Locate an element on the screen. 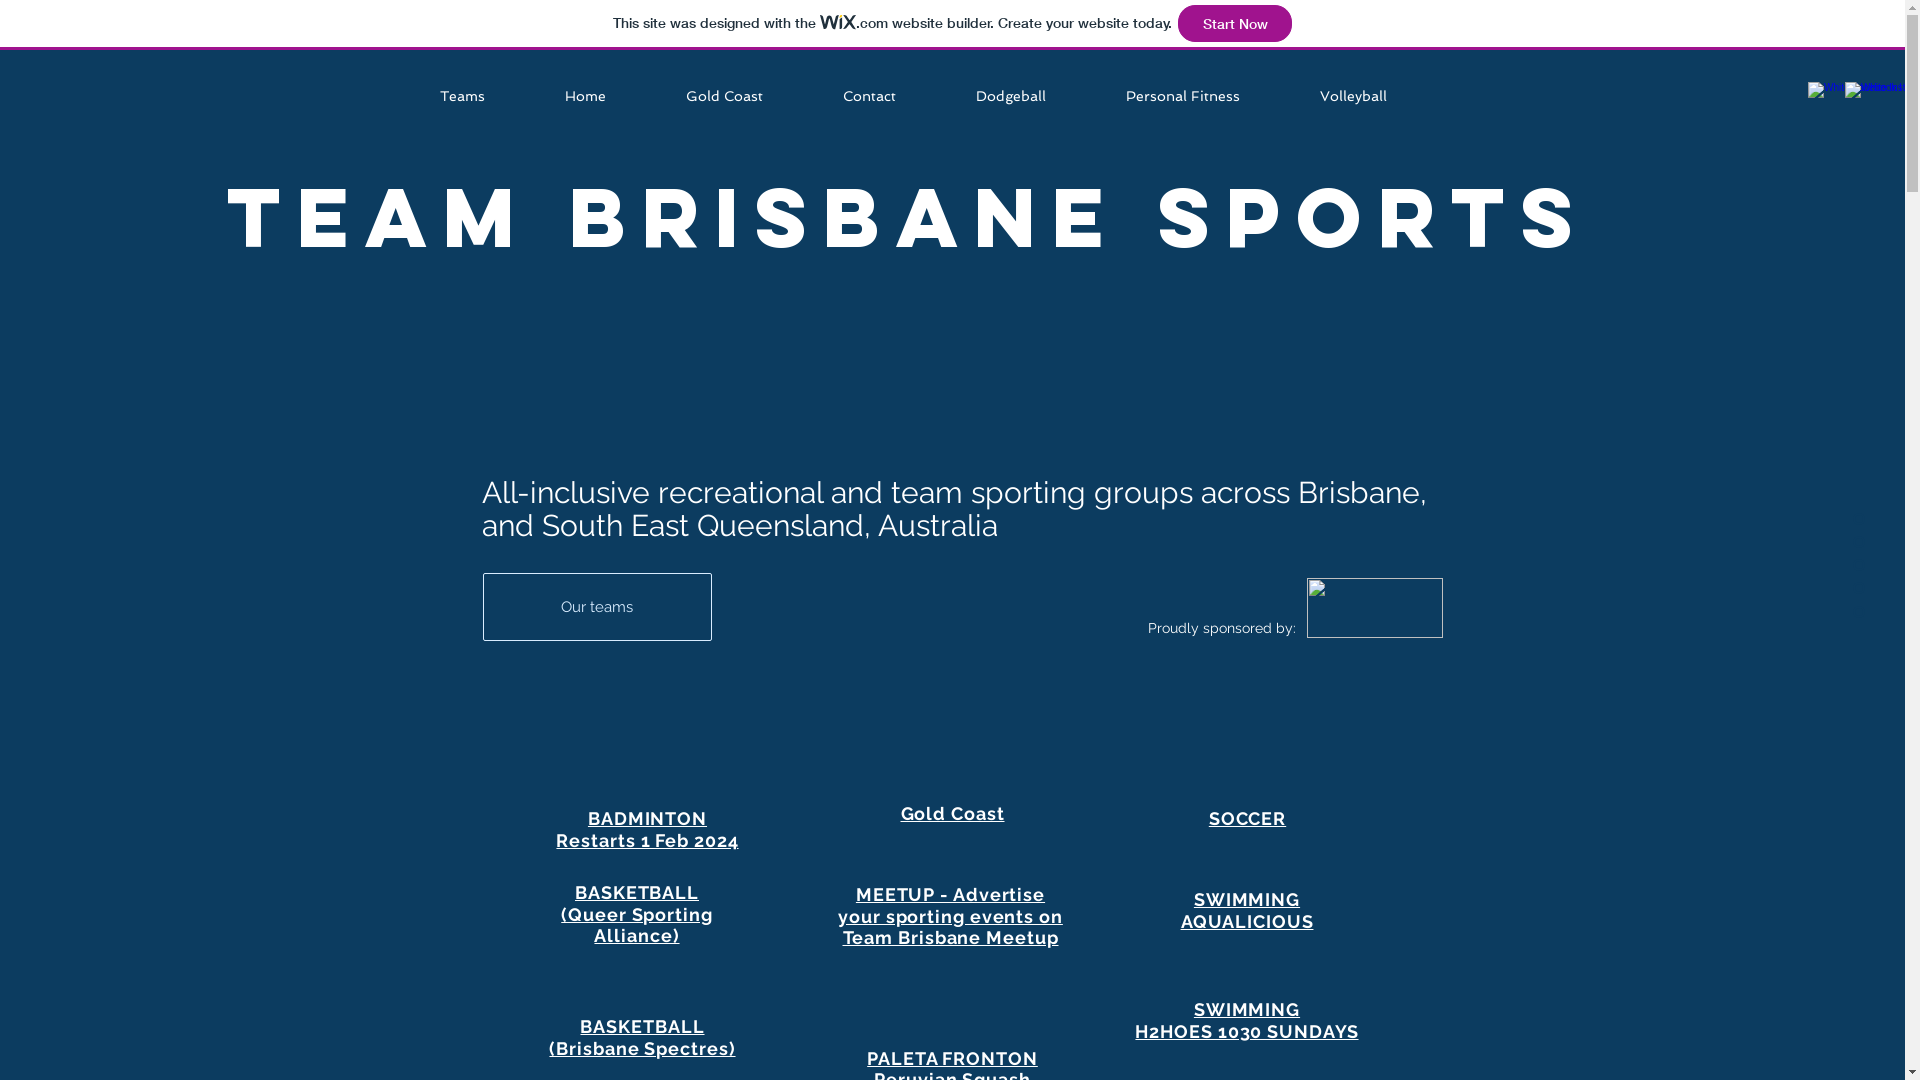  PALETA FRONTON is located at coordinates (952, 1058).